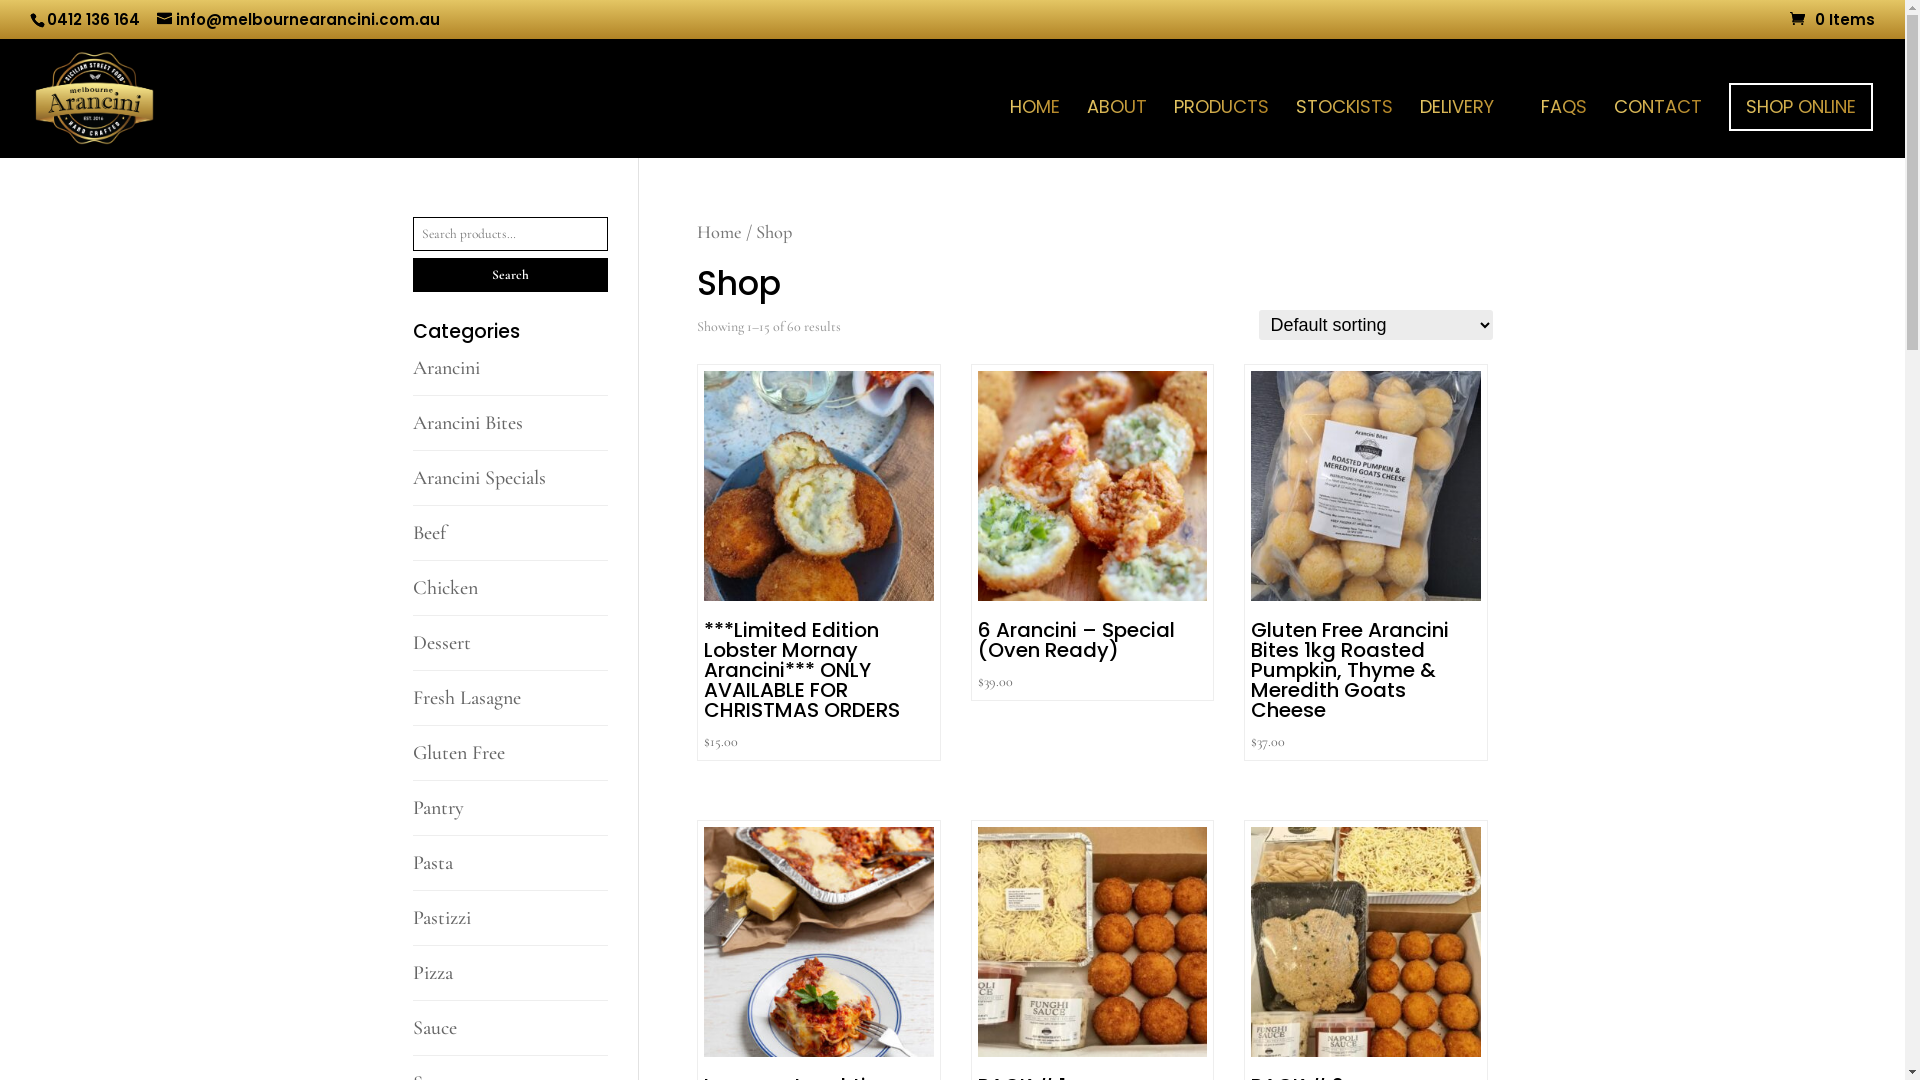 This screenshot has width=1920, height=1080. Describe the element at coordinates (428, 533) in the screenshot. I see `Beef` at that location.